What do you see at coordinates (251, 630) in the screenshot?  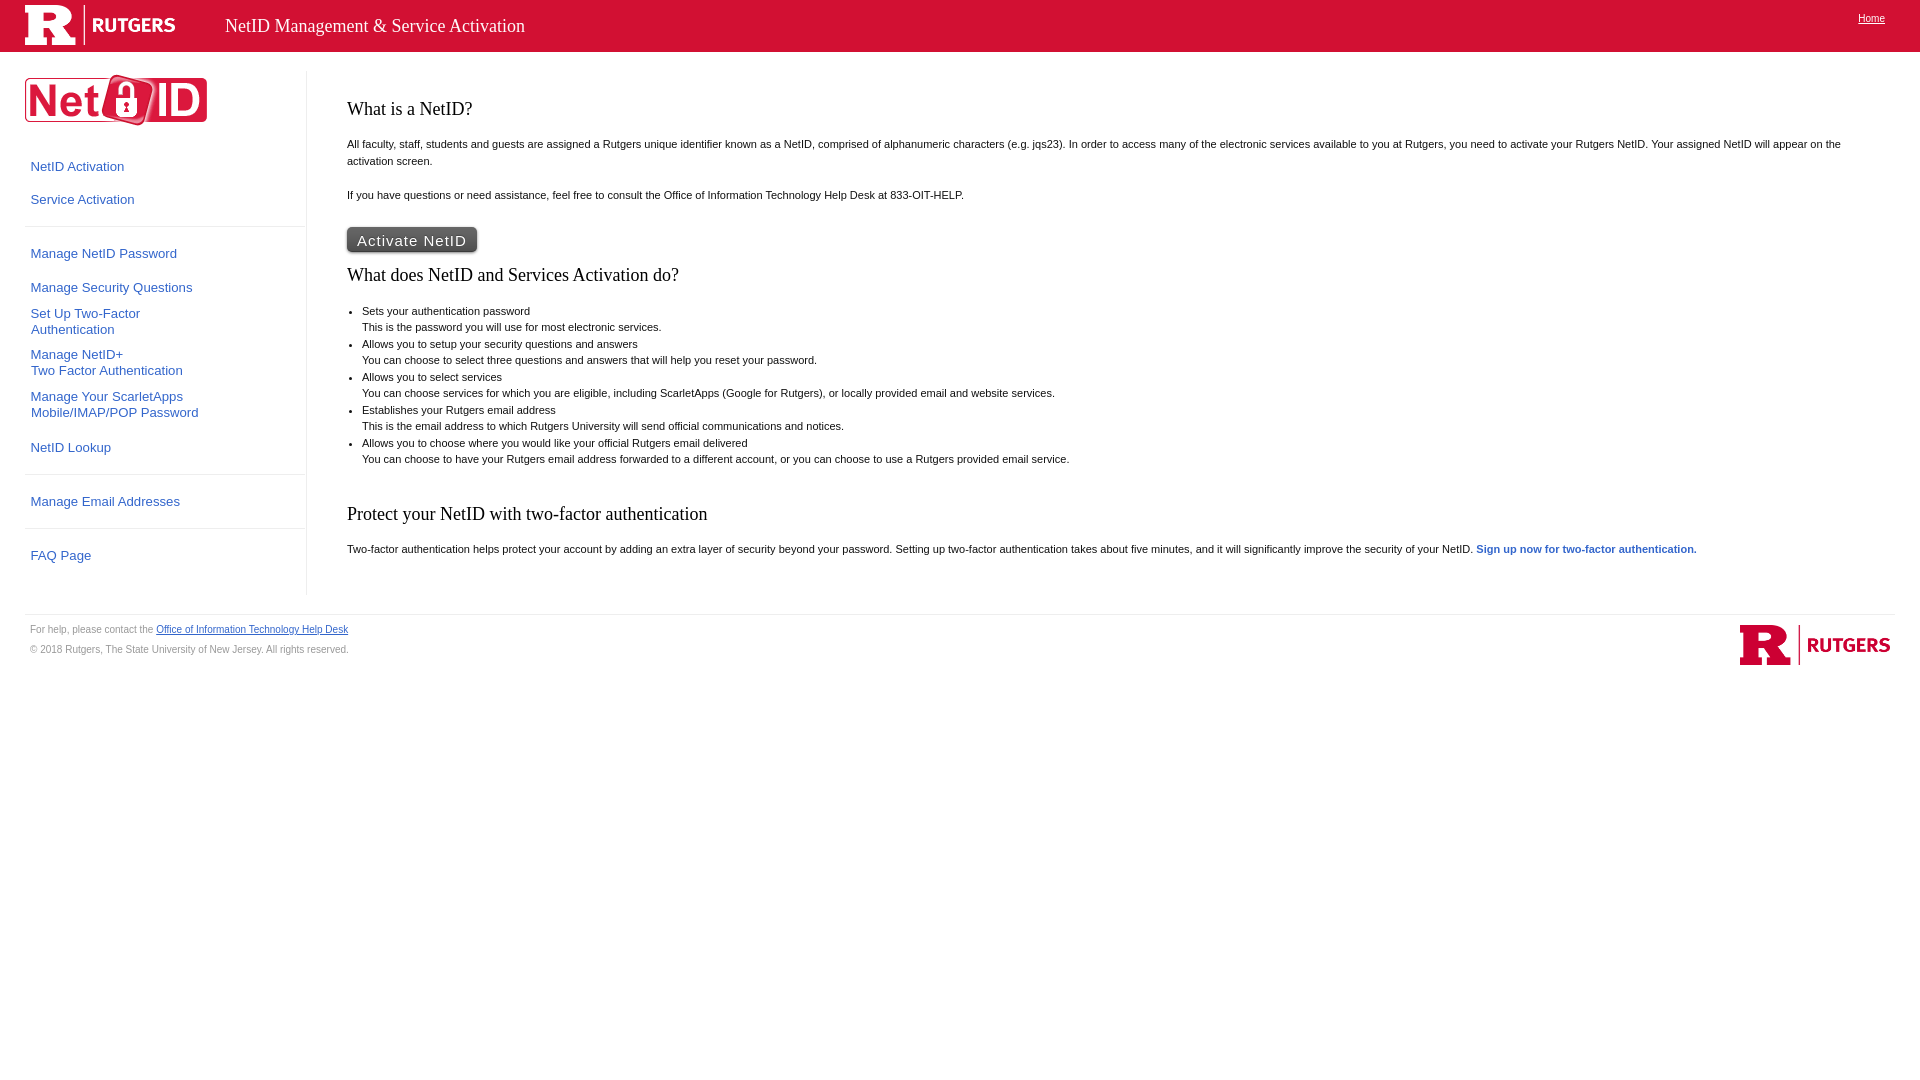 I see `Service Activation` at bounding box center [251, 630].